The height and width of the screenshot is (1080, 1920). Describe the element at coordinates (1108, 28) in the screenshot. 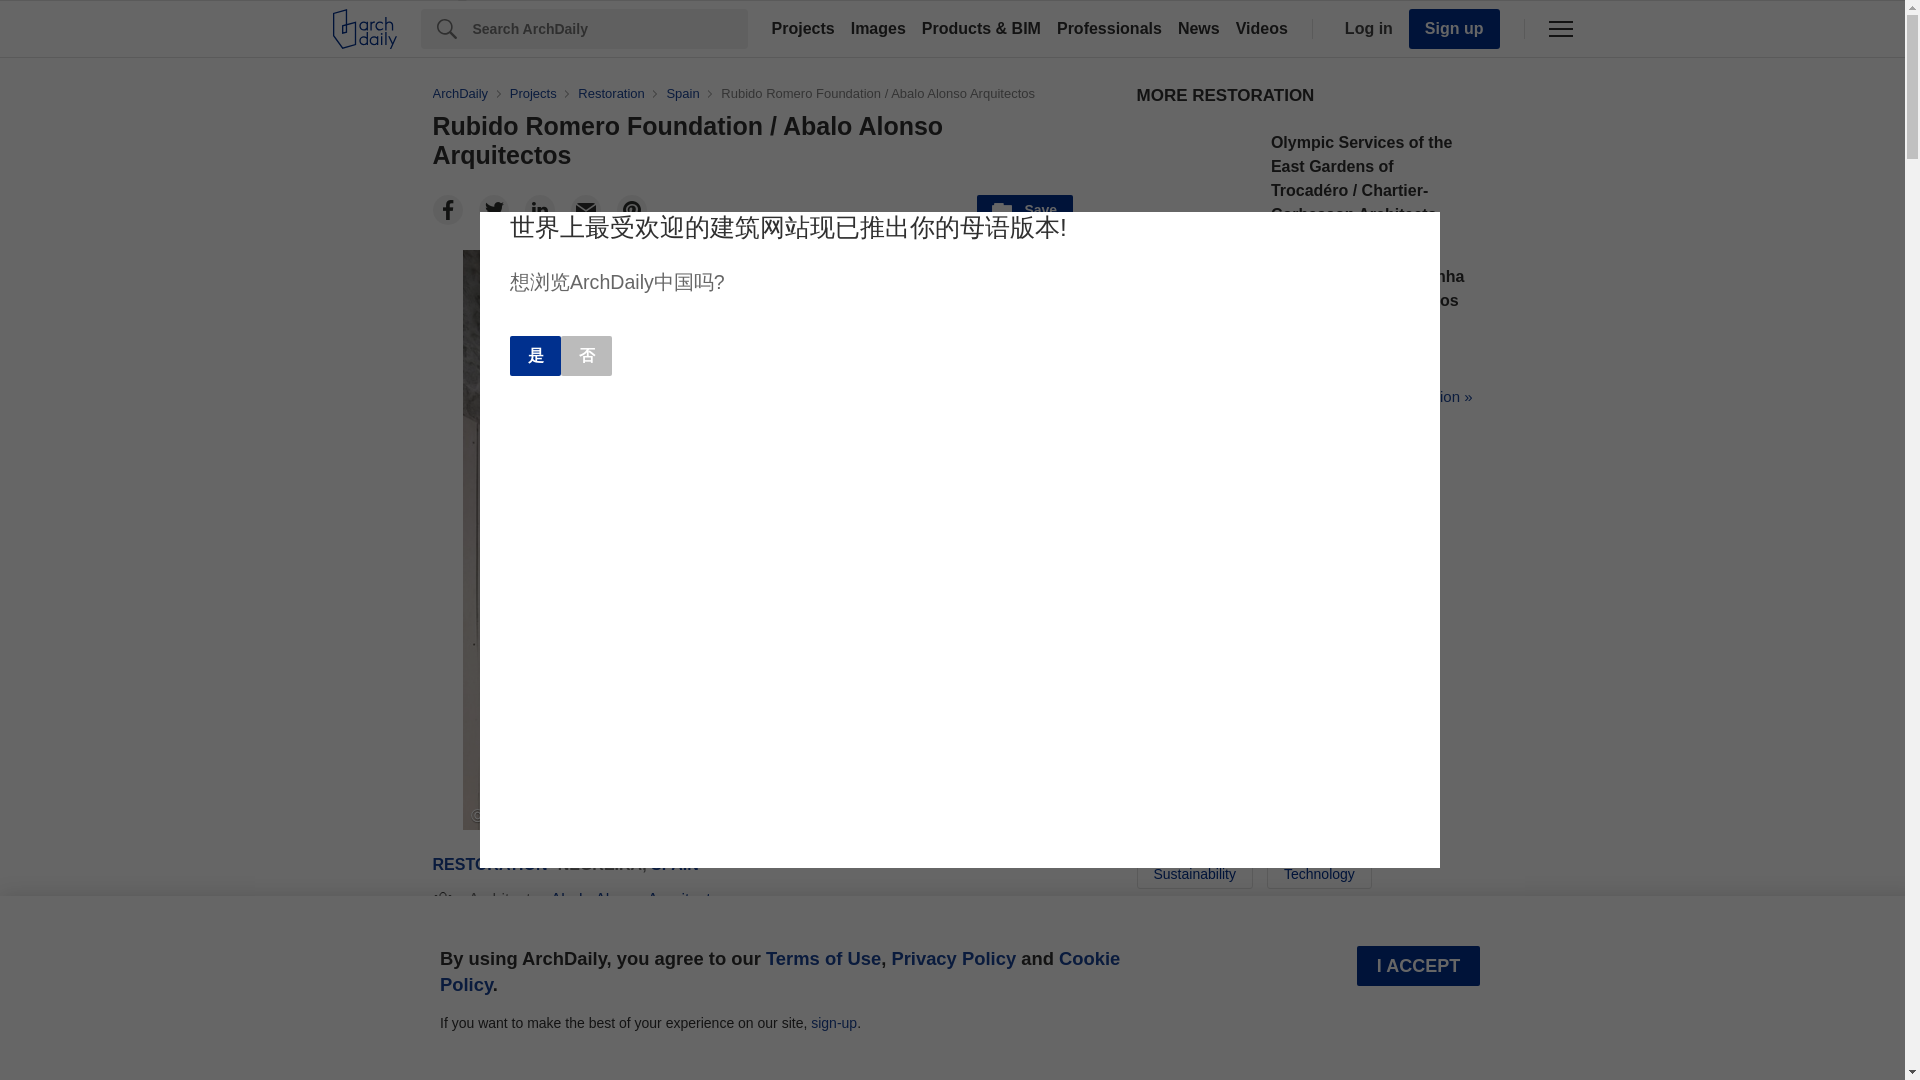

I see `Professionals` at that location.